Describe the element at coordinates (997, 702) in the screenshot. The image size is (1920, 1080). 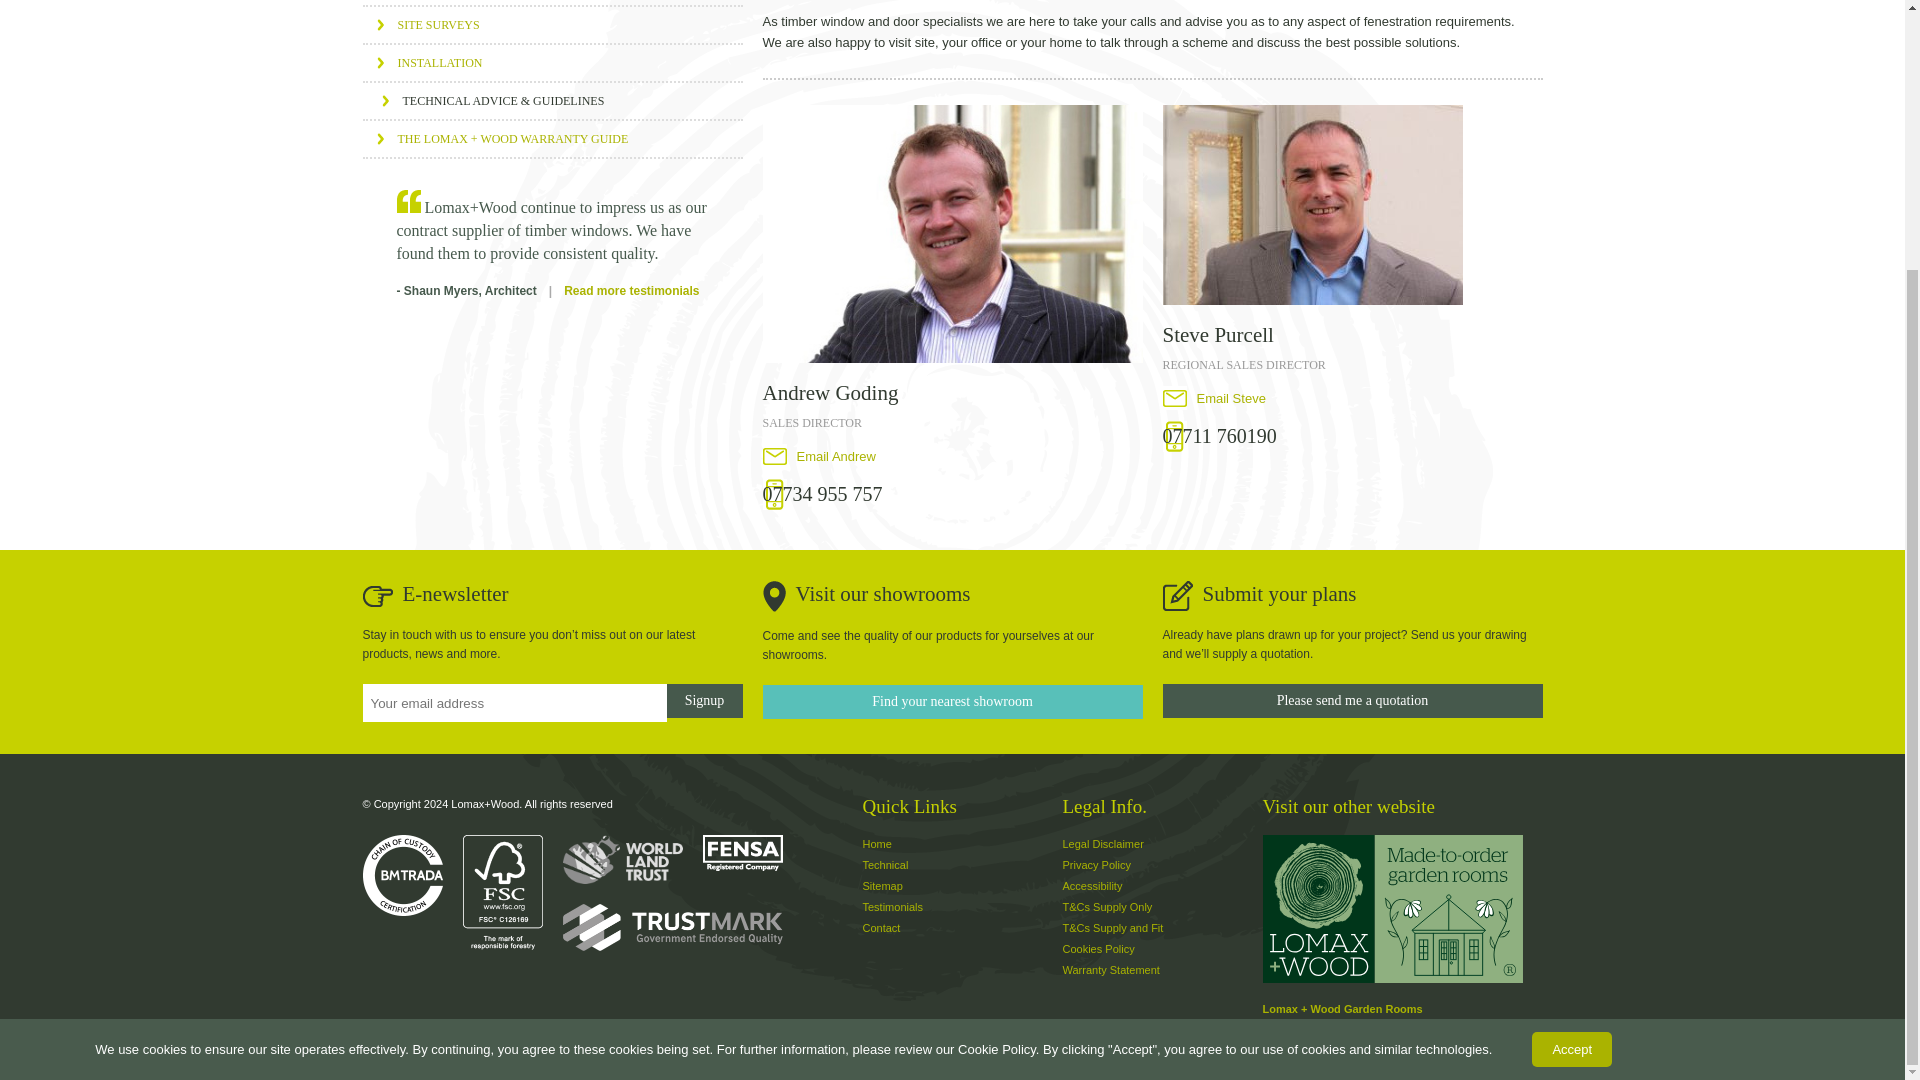
I see `Cookie Policy` at that location.